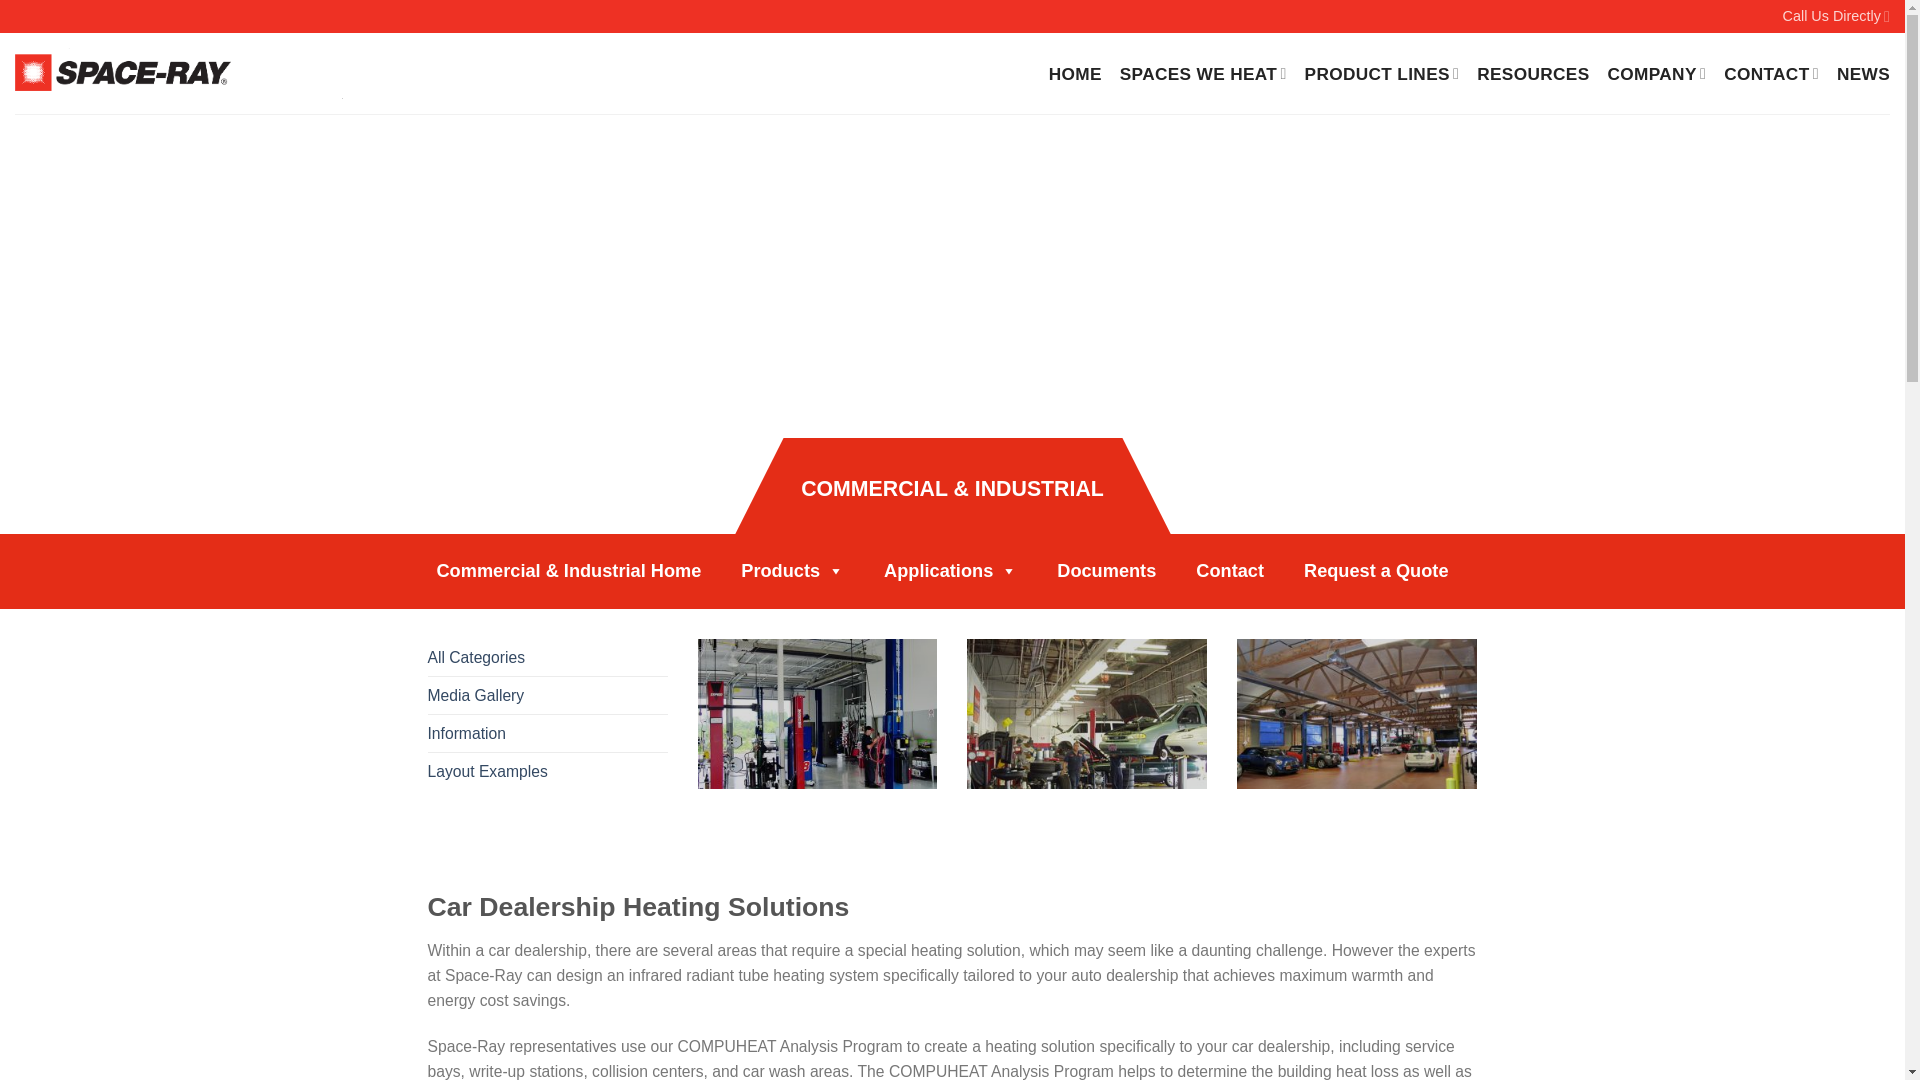  Describe the element at coordinates (1836, 16) in the screenshot. I see `Call Us Directly` at that location.